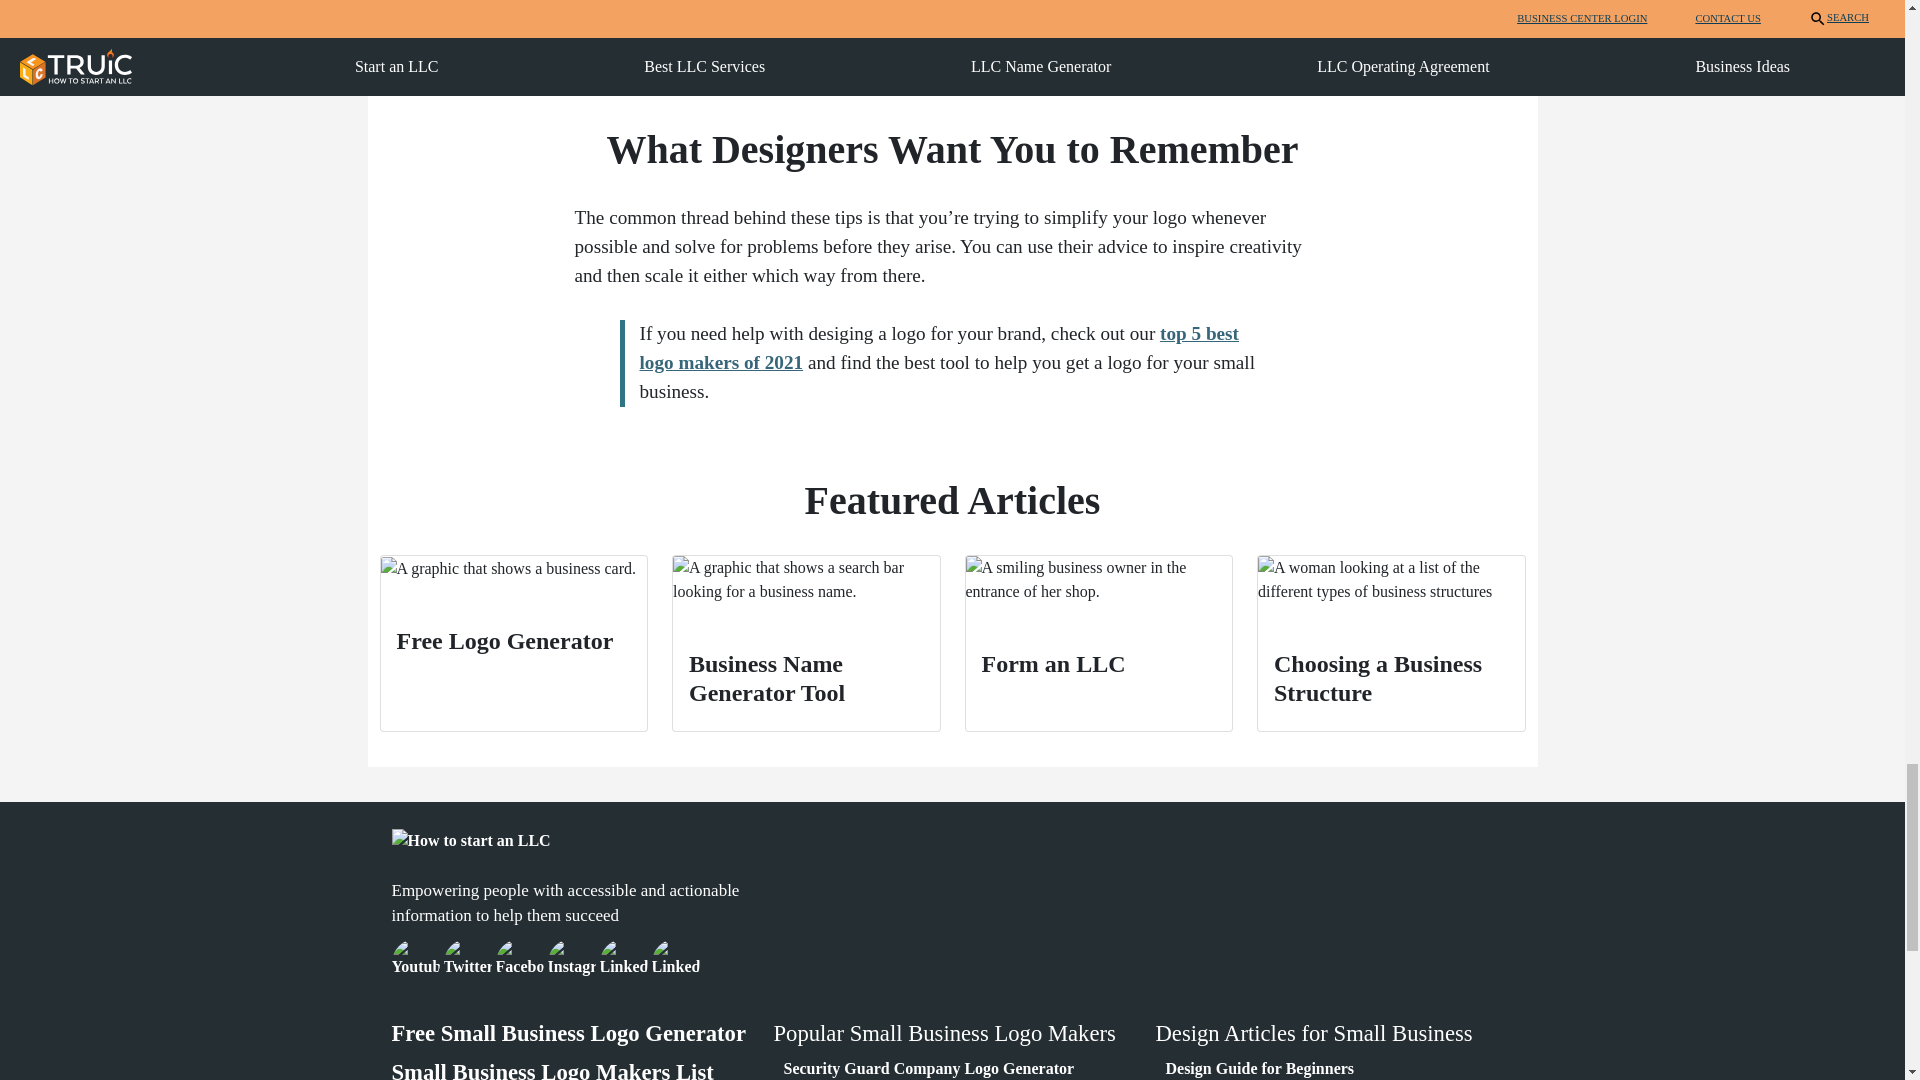 The height and width of the screenshot is (1080, 1920). What do you see at coordinates (571, 960) in the screenshot?
I see `Follow us on Instagram` at bounding box center [571, 960].